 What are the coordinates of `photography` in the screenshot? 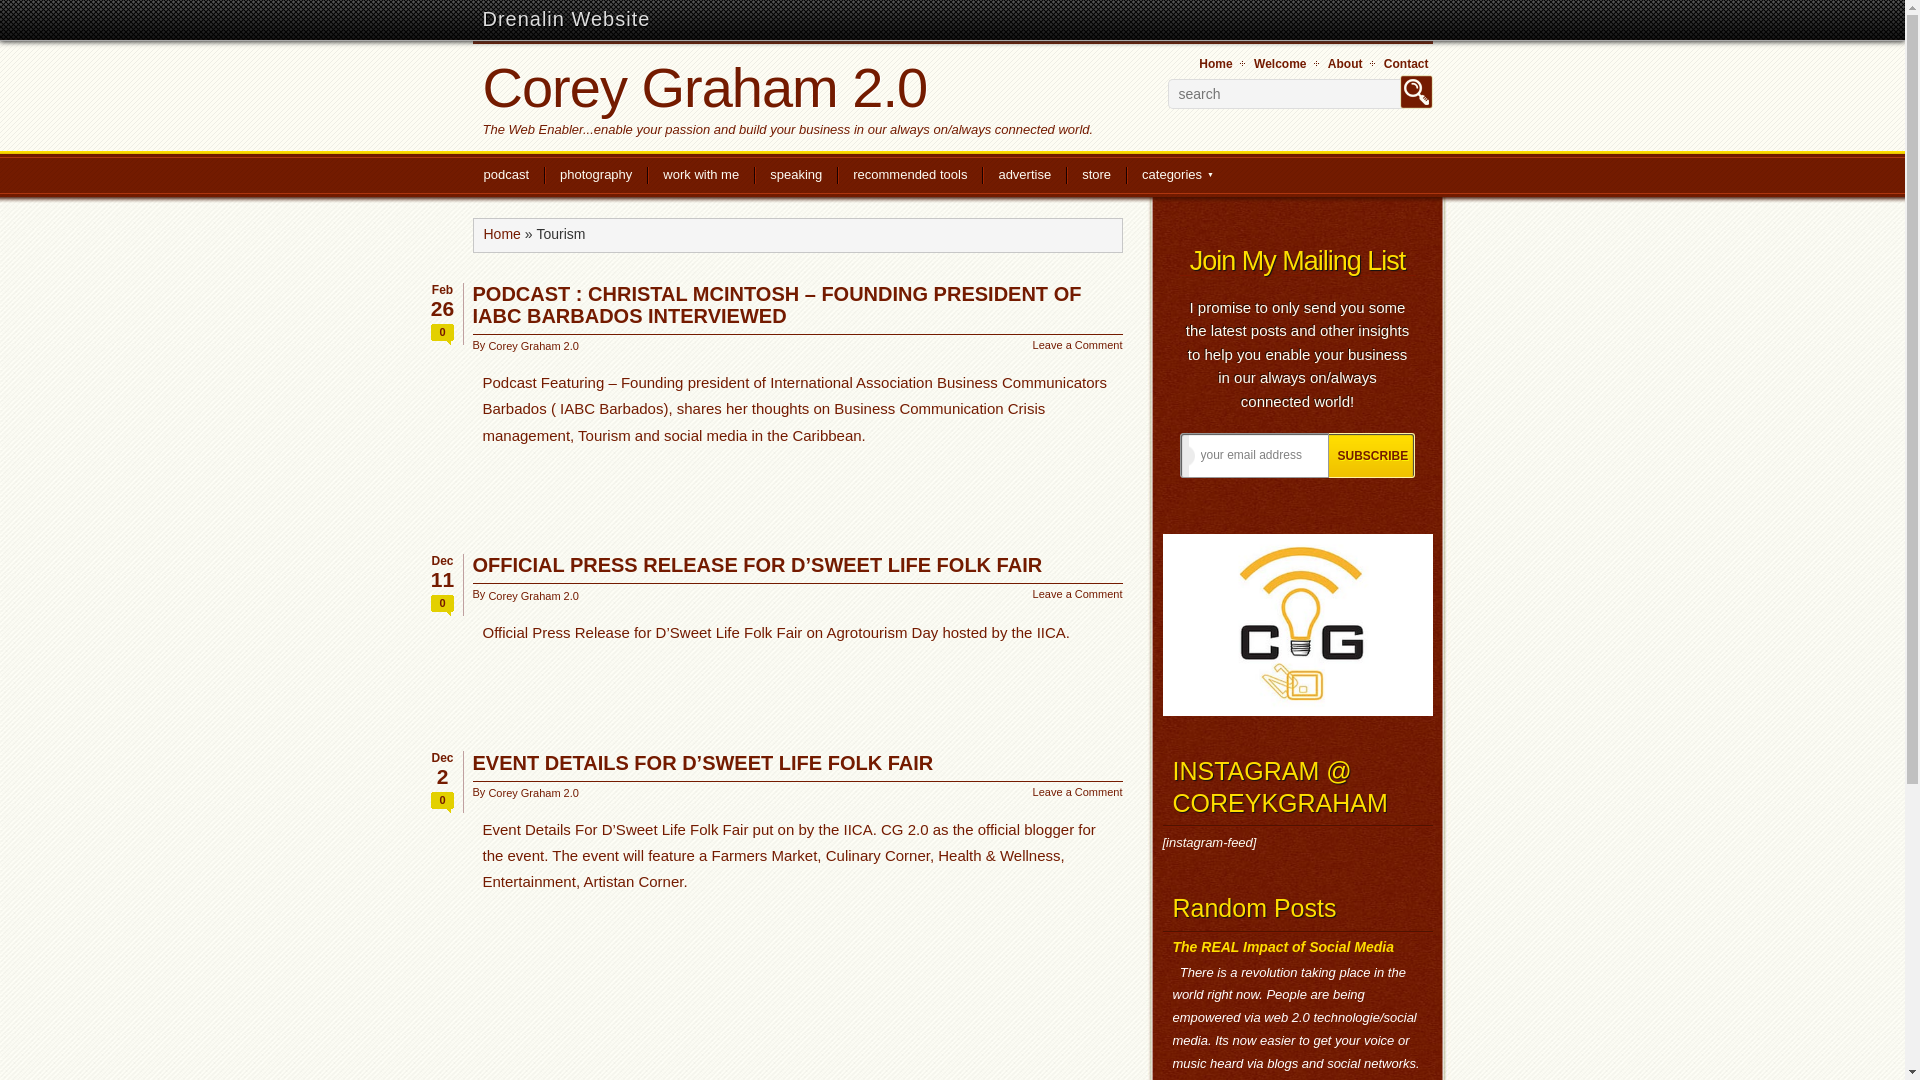 It's located at (596, 177).